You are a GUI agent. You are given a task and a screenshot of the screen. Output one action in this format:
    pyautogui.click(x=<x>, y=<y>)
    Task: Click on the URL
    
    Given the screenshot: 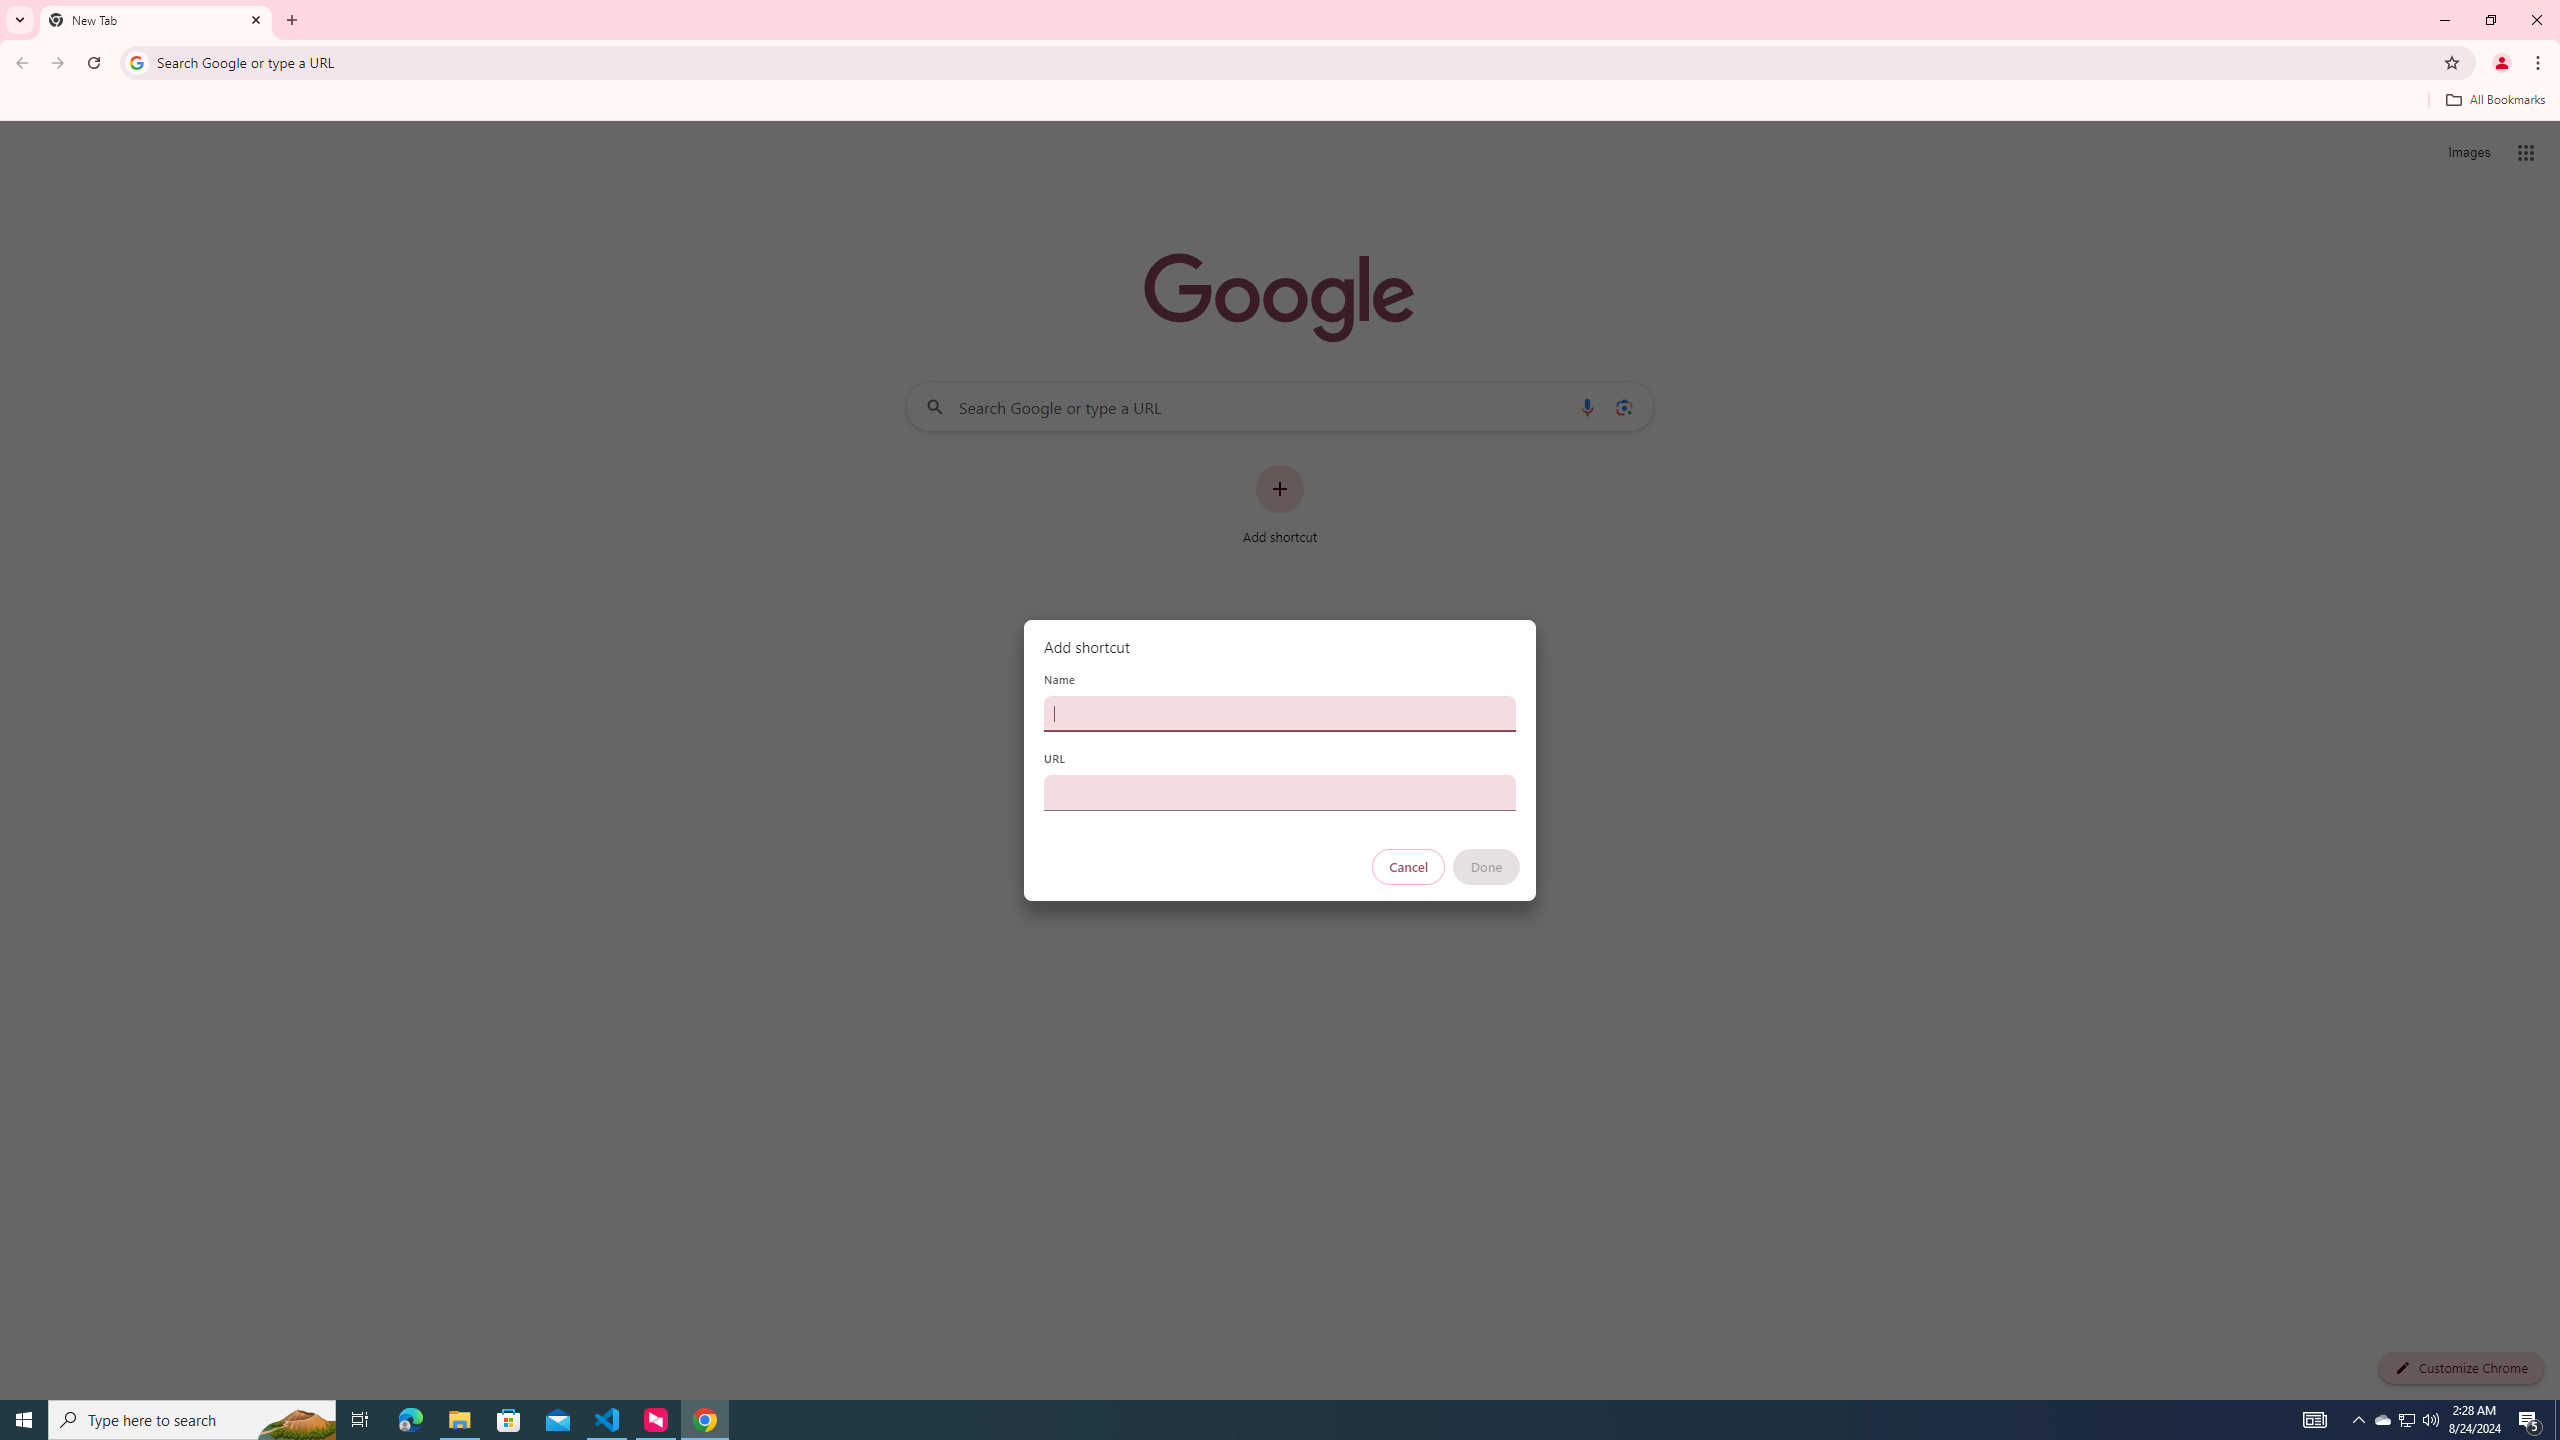 What is the action you would take?
    pyautogui.click(x=1280, y=792)
    